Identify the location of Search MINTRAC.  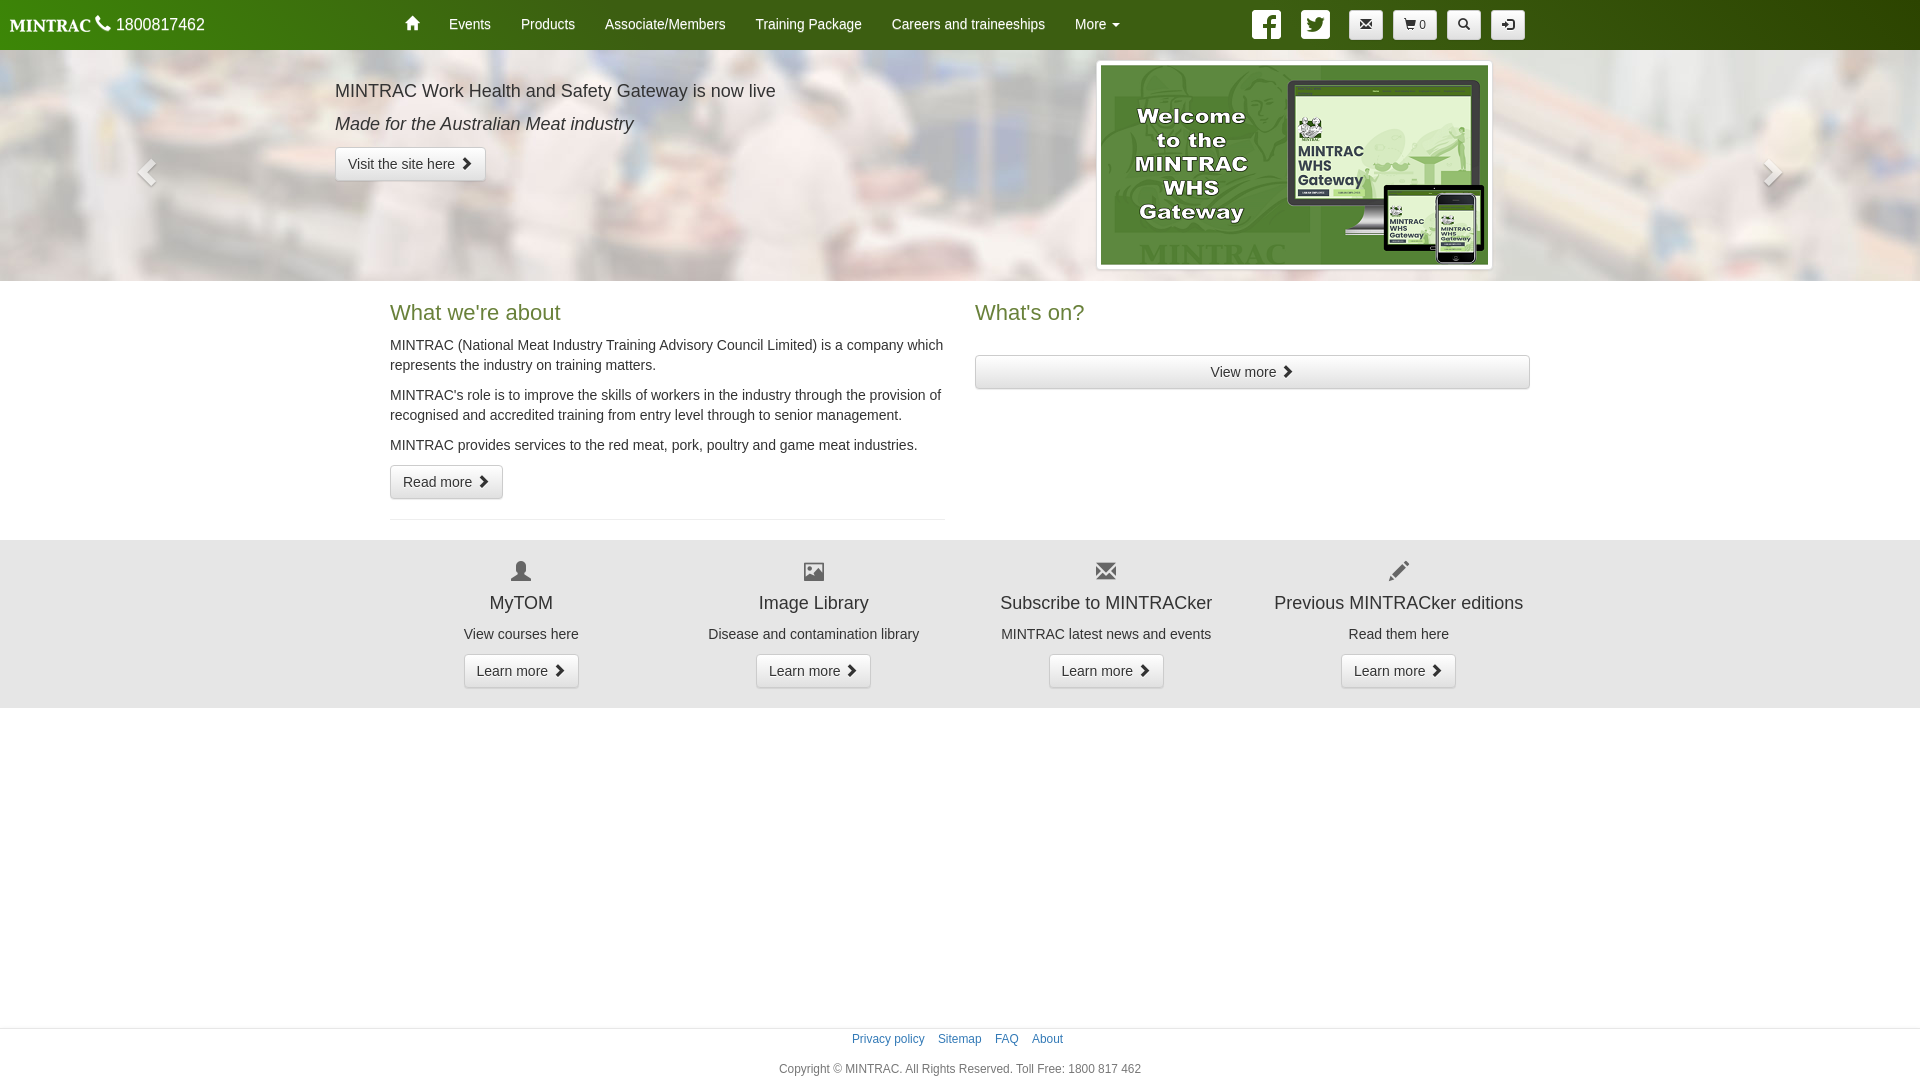
(1464, 25).